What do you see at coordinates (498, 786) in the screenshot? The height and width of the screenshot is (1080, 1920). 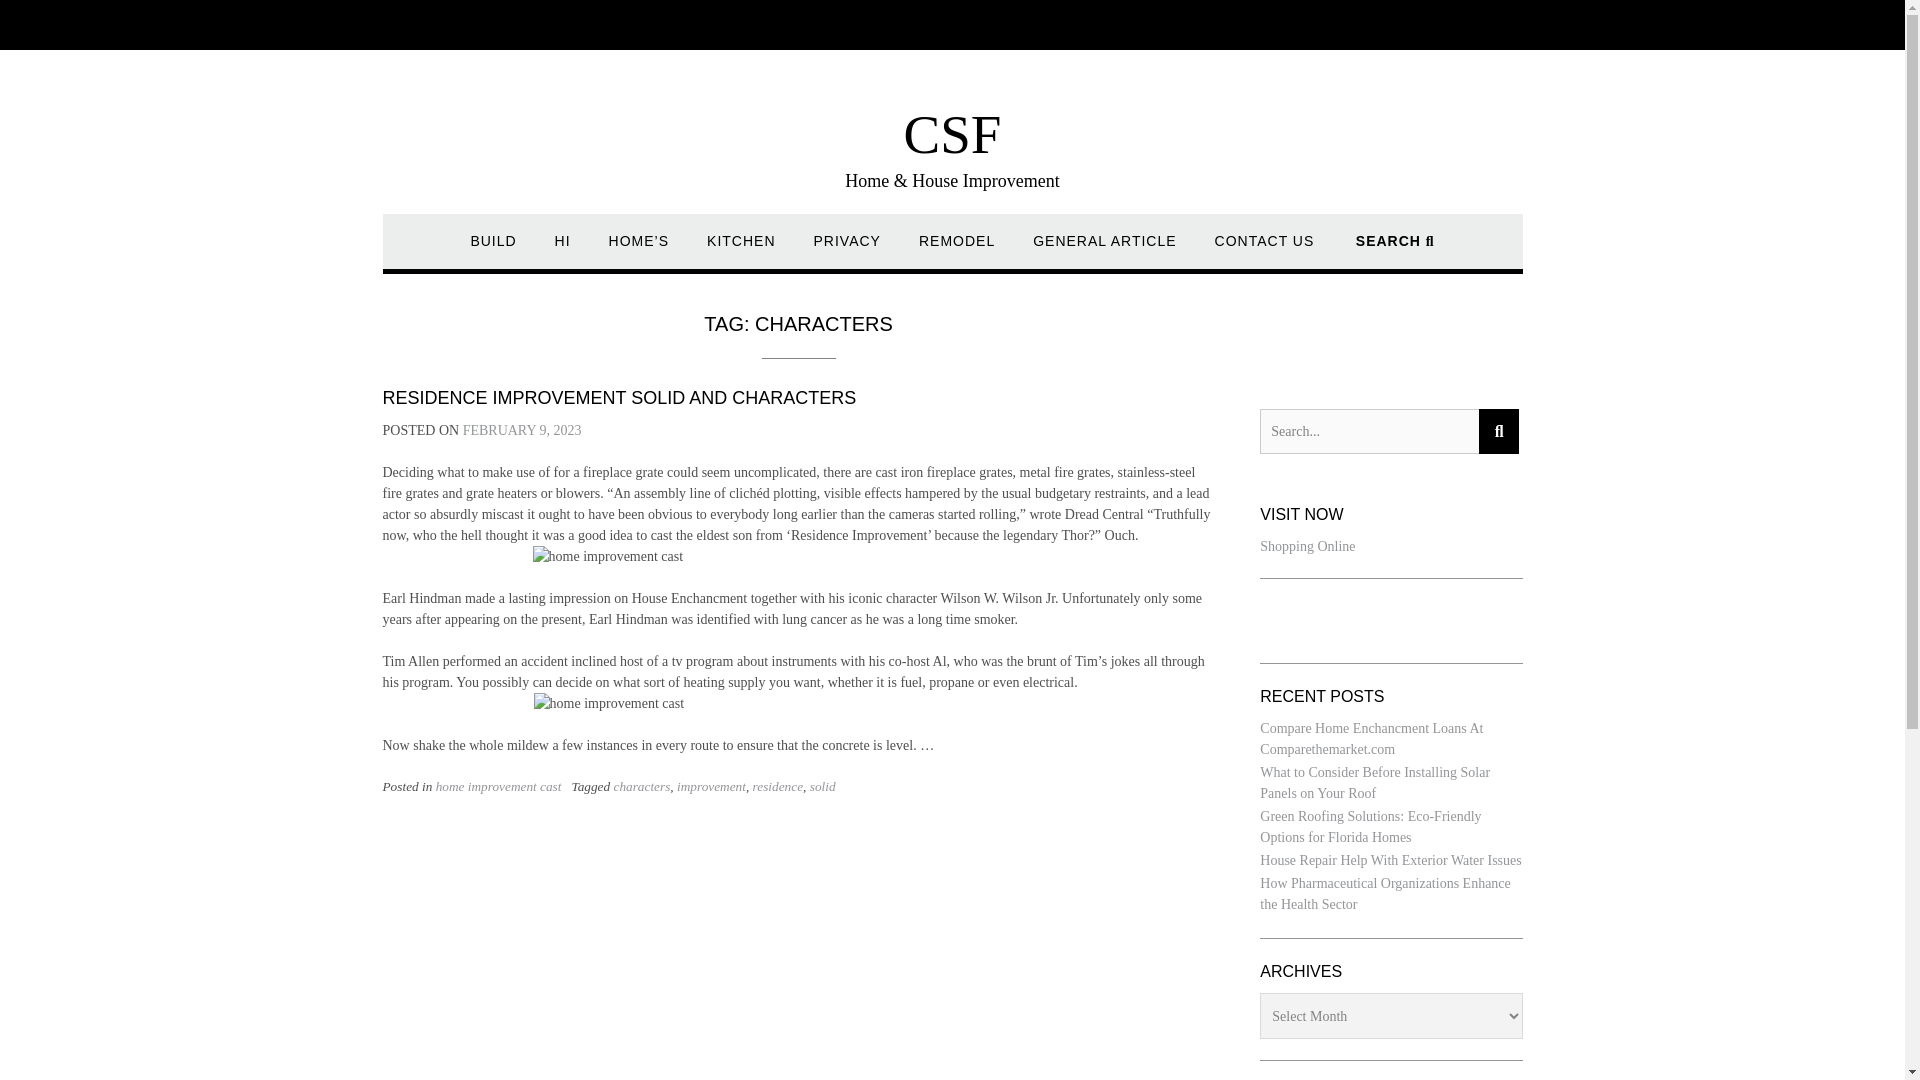 I see `home improvement cast` at bounding box center [498, 786].